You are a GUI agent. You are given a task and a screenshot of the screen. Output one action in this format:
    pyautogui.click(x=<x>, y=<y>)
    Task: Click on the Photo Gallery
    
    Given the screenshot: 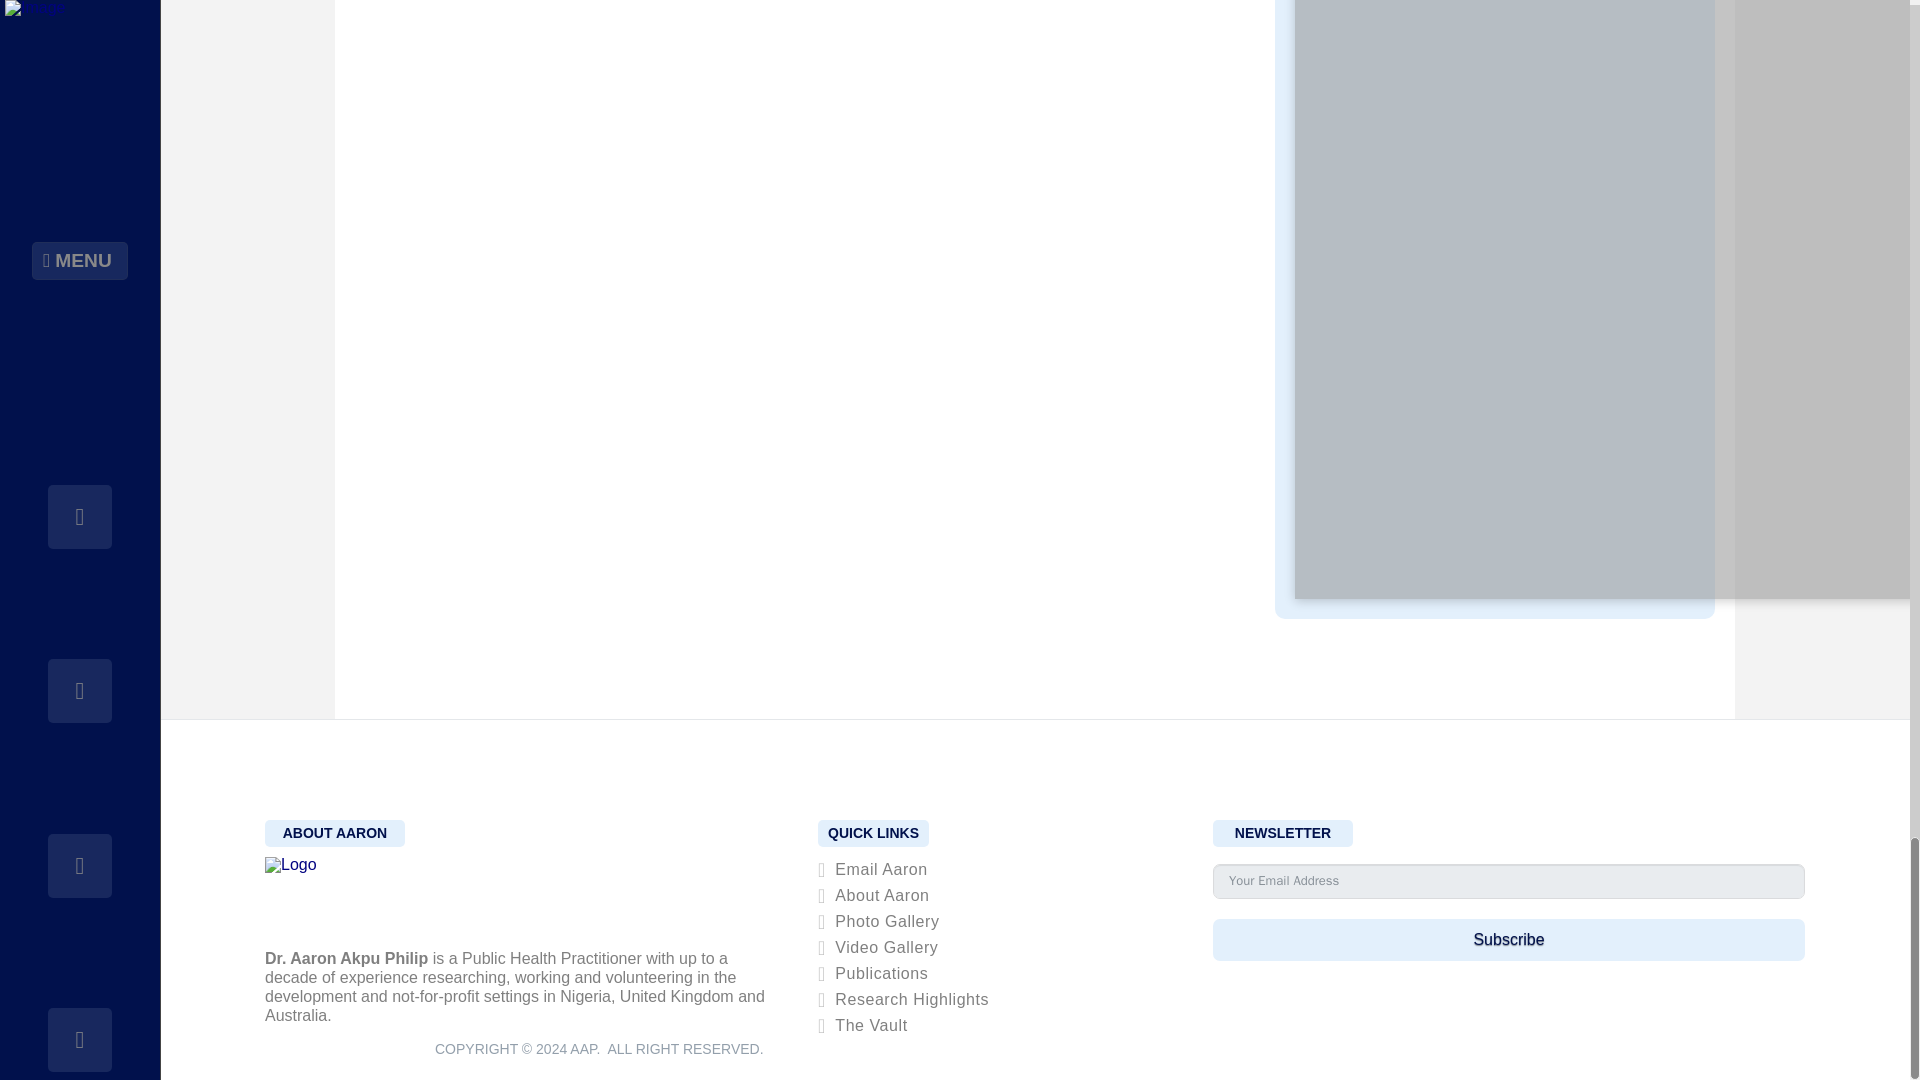 What is the action you would take?
    pyautogui.click(x=880, y=922)
    